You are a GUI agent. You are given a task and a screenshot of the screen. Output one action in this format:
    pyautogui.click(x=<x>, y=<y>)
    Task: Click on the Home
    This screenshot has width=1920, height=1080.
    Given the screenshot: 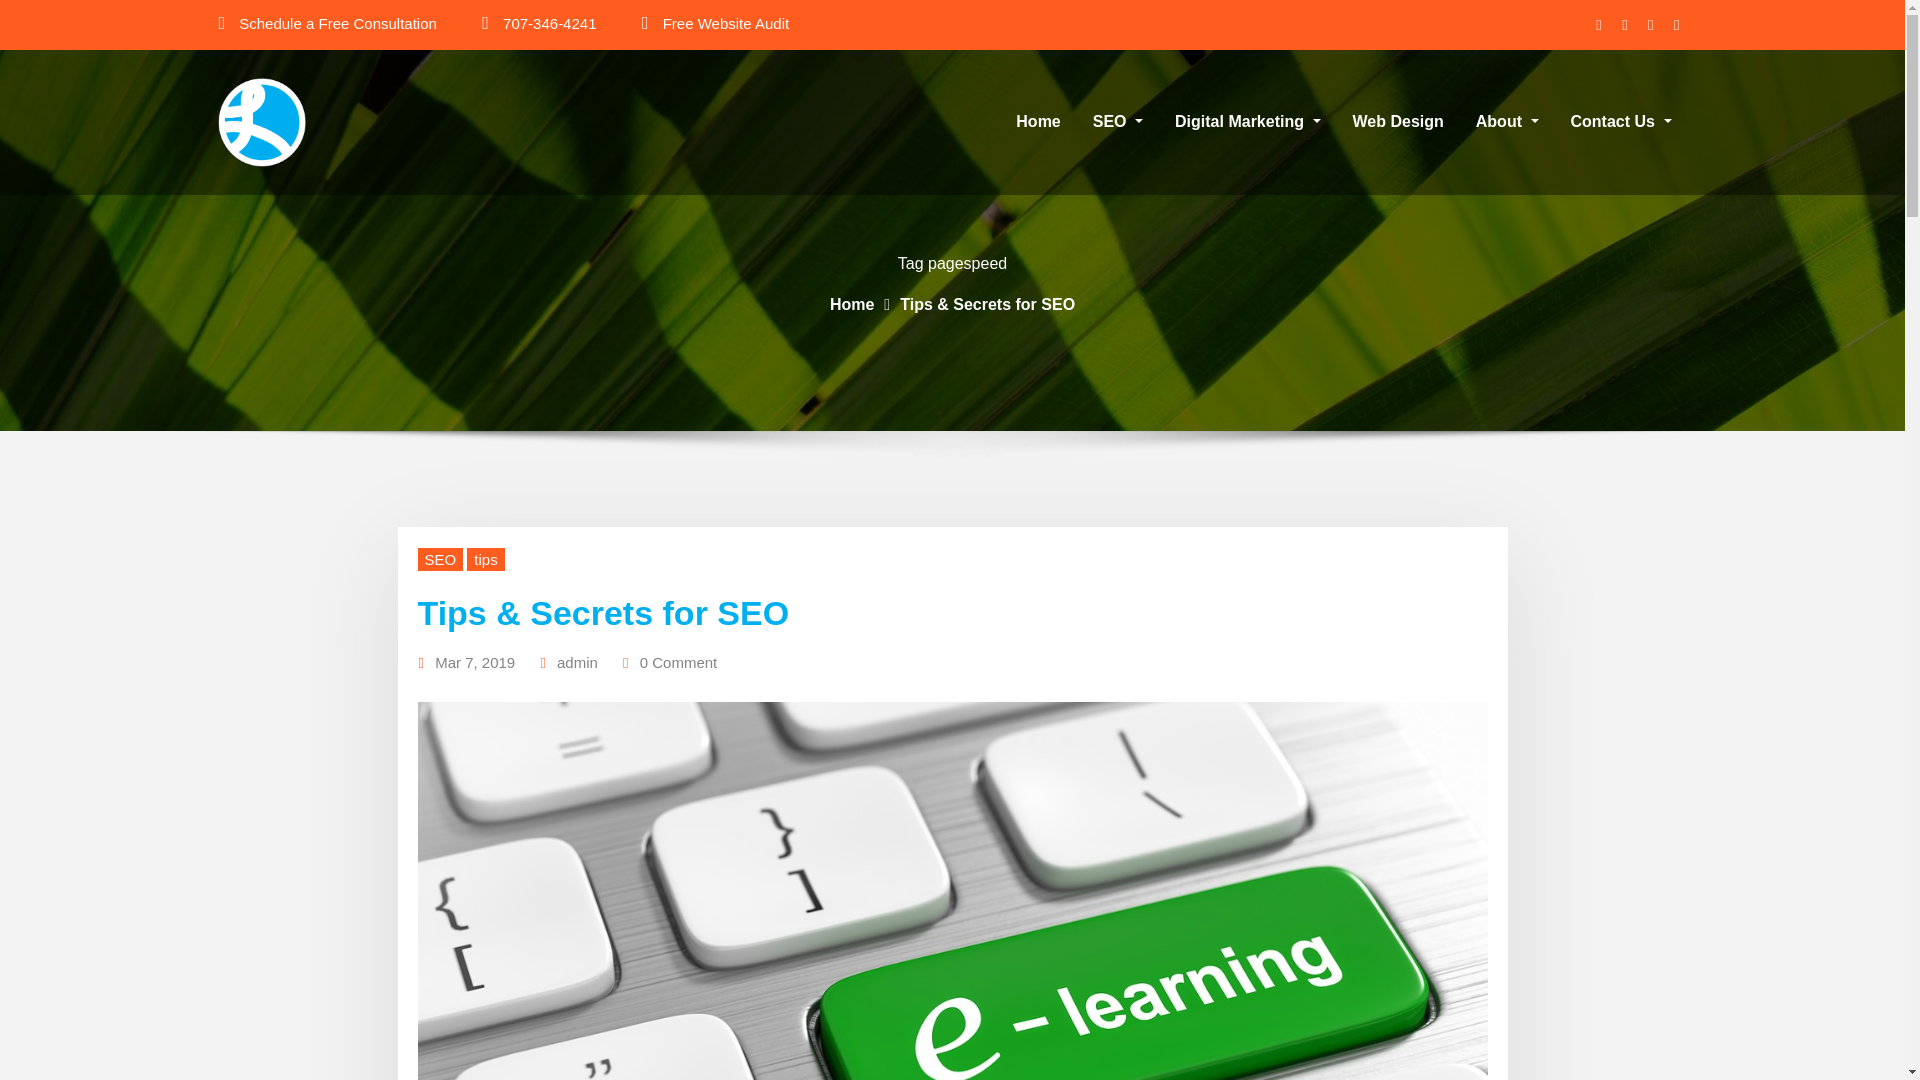 What is the action you would take?
    pyautogui.click(x=851, y=304)
    